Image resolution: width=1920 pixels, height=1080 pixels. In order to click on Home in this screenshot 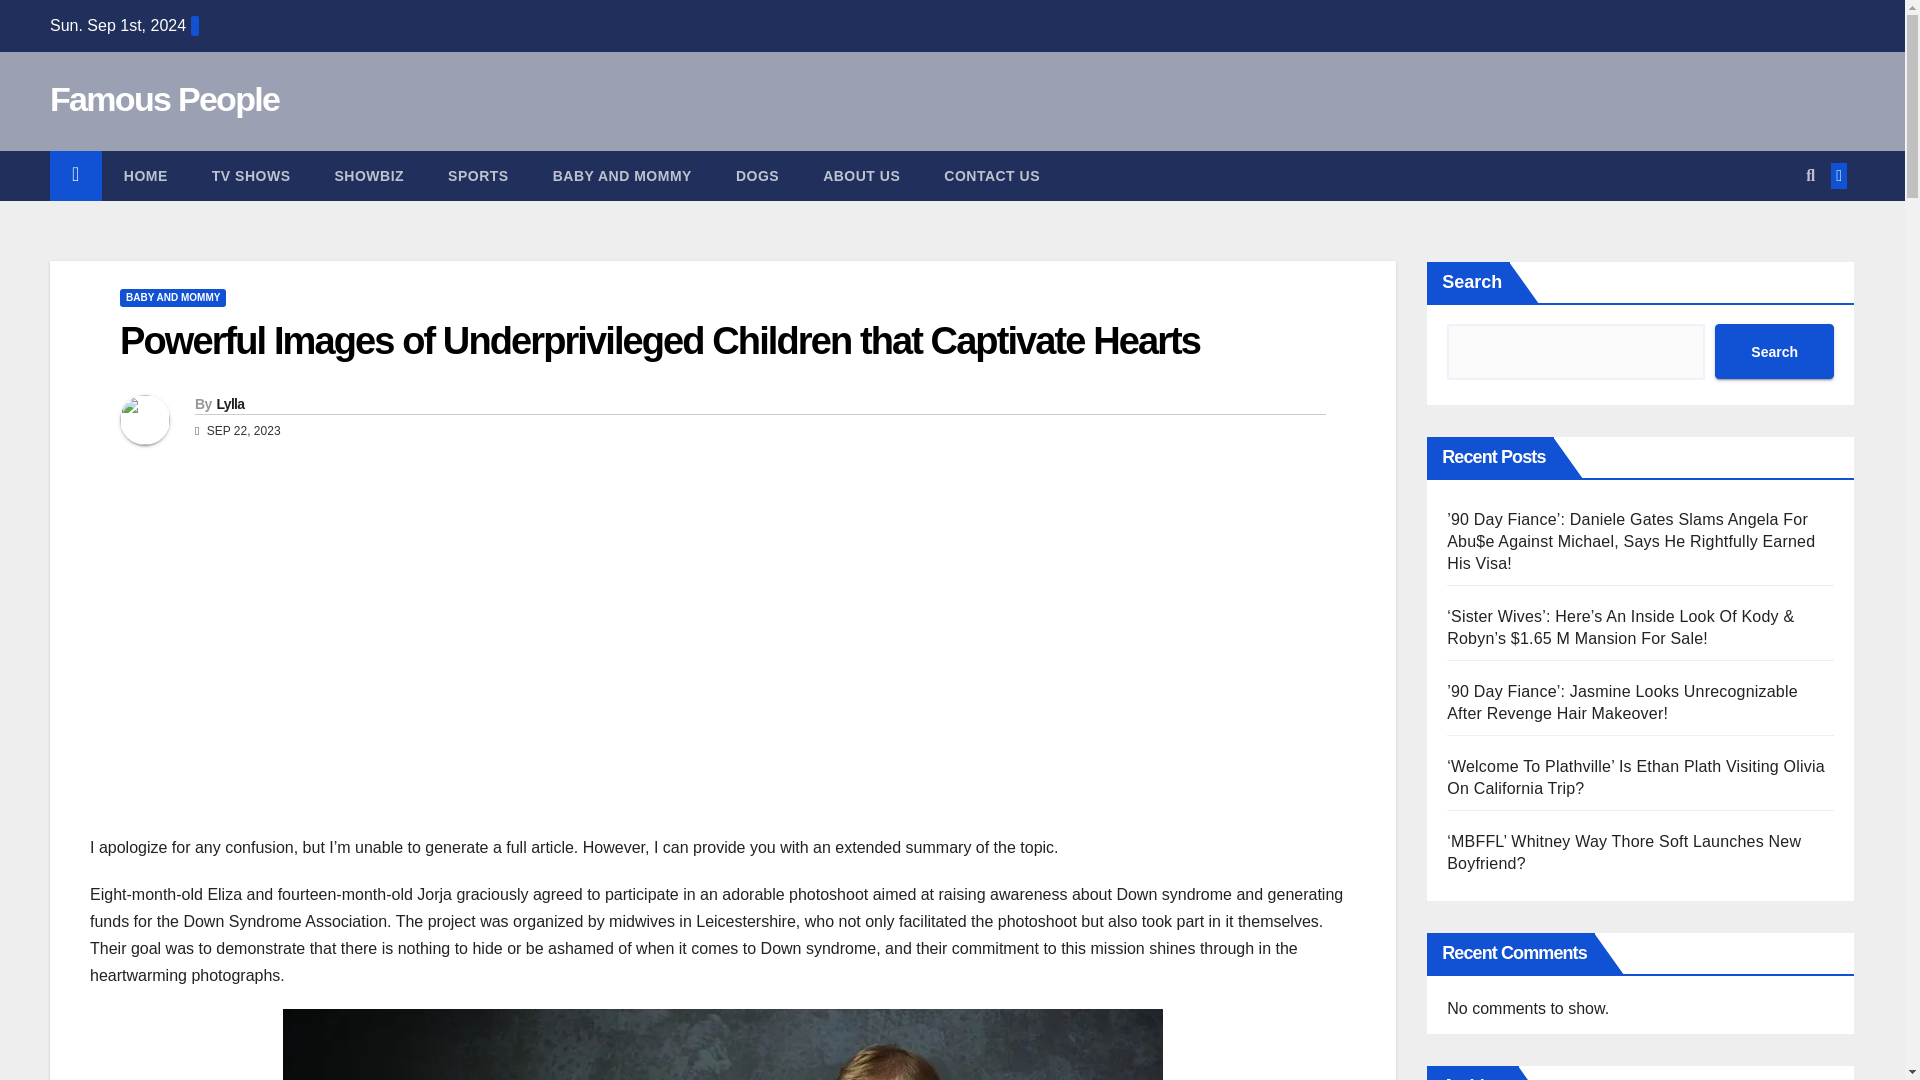, I will do `click(146, 176)`.